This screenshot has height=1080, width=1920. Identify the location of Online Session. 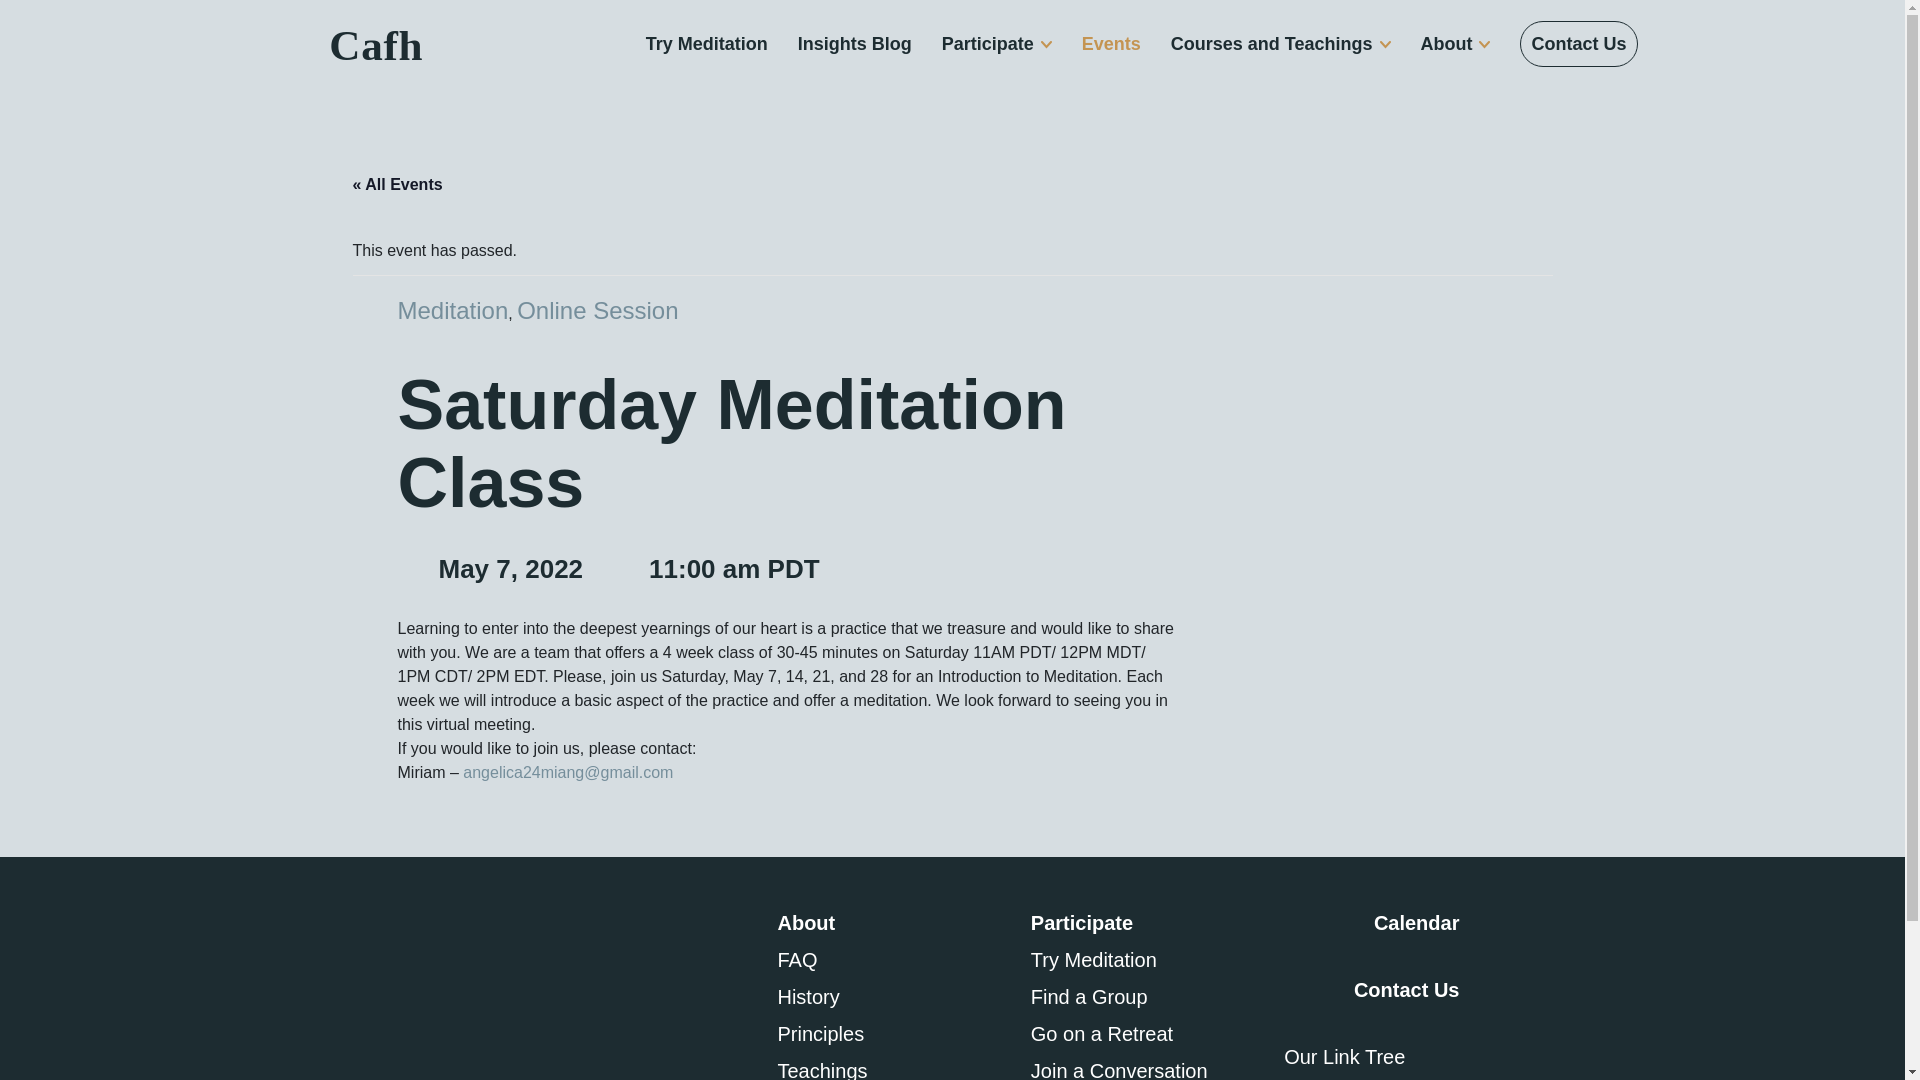
(596, 310).